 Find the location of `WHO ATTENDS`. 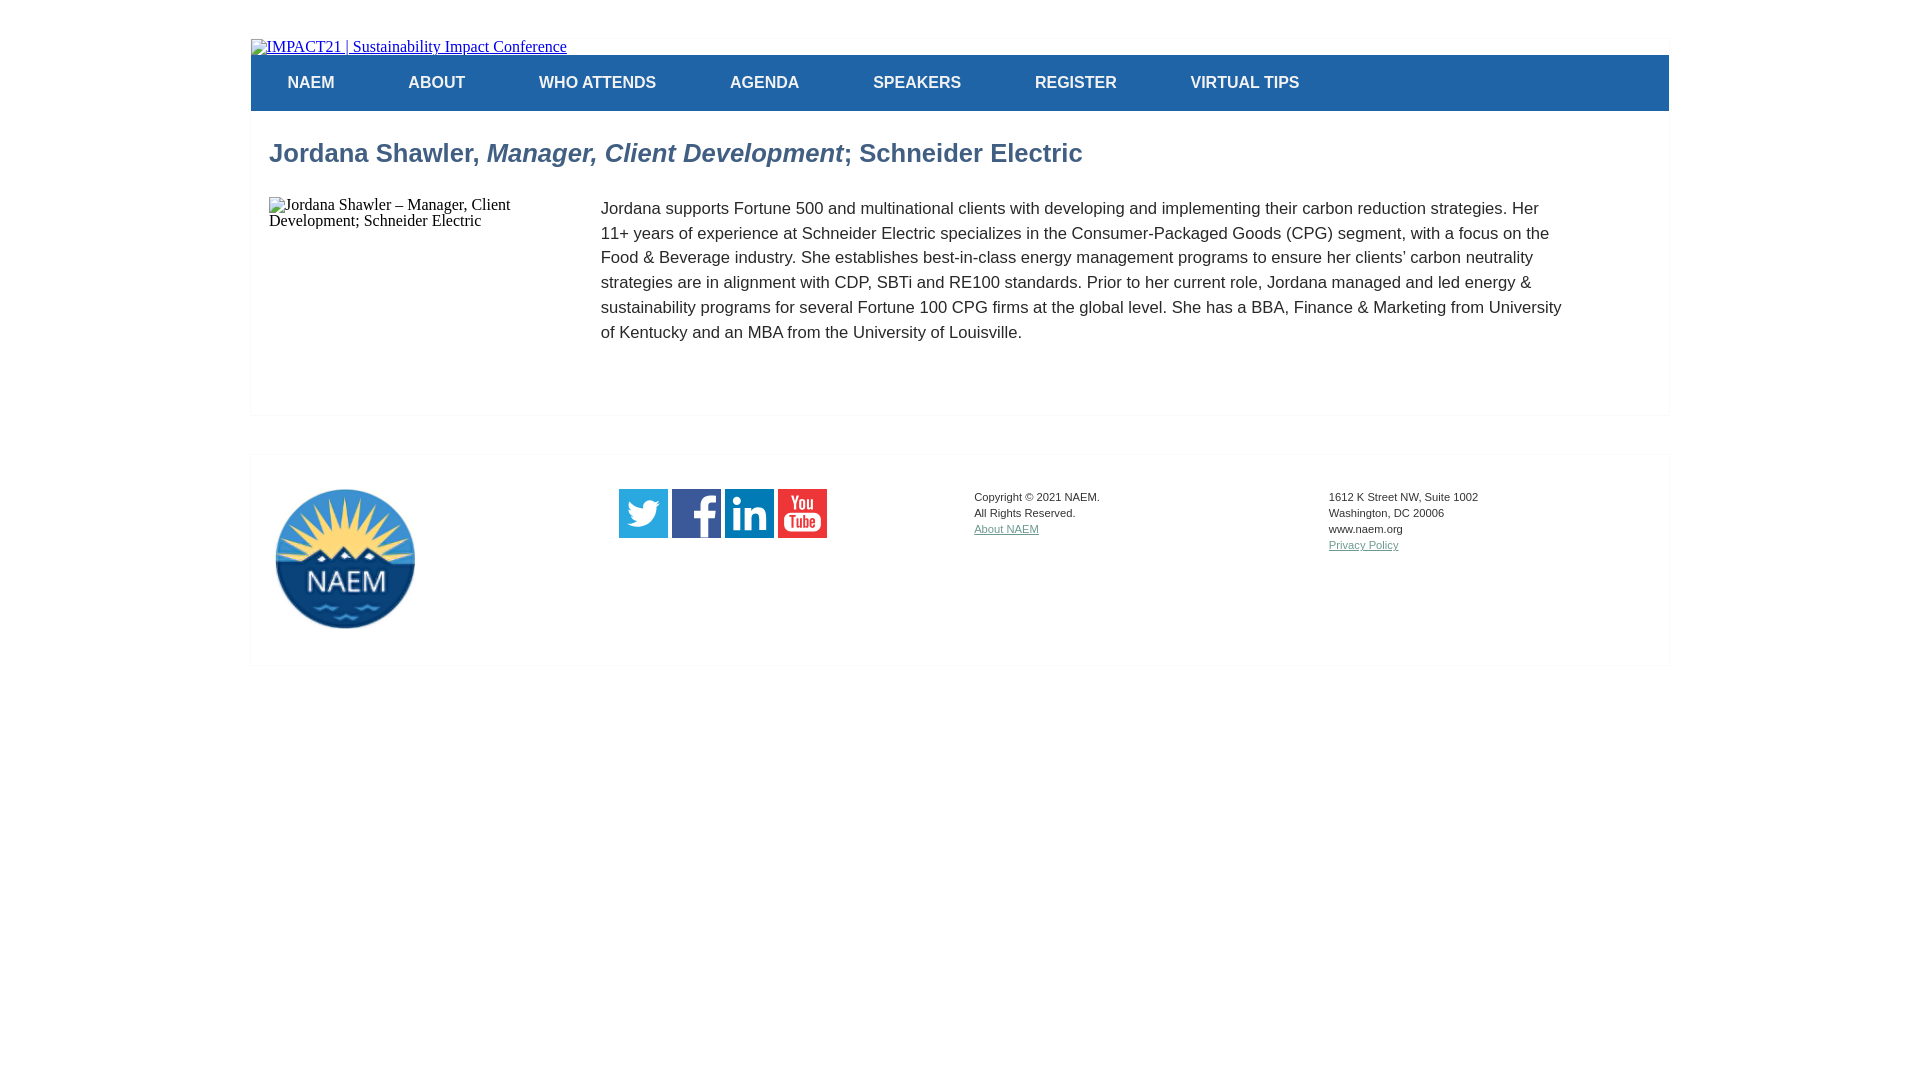

WHO ATTENDS is located at coordinates (597, 82).